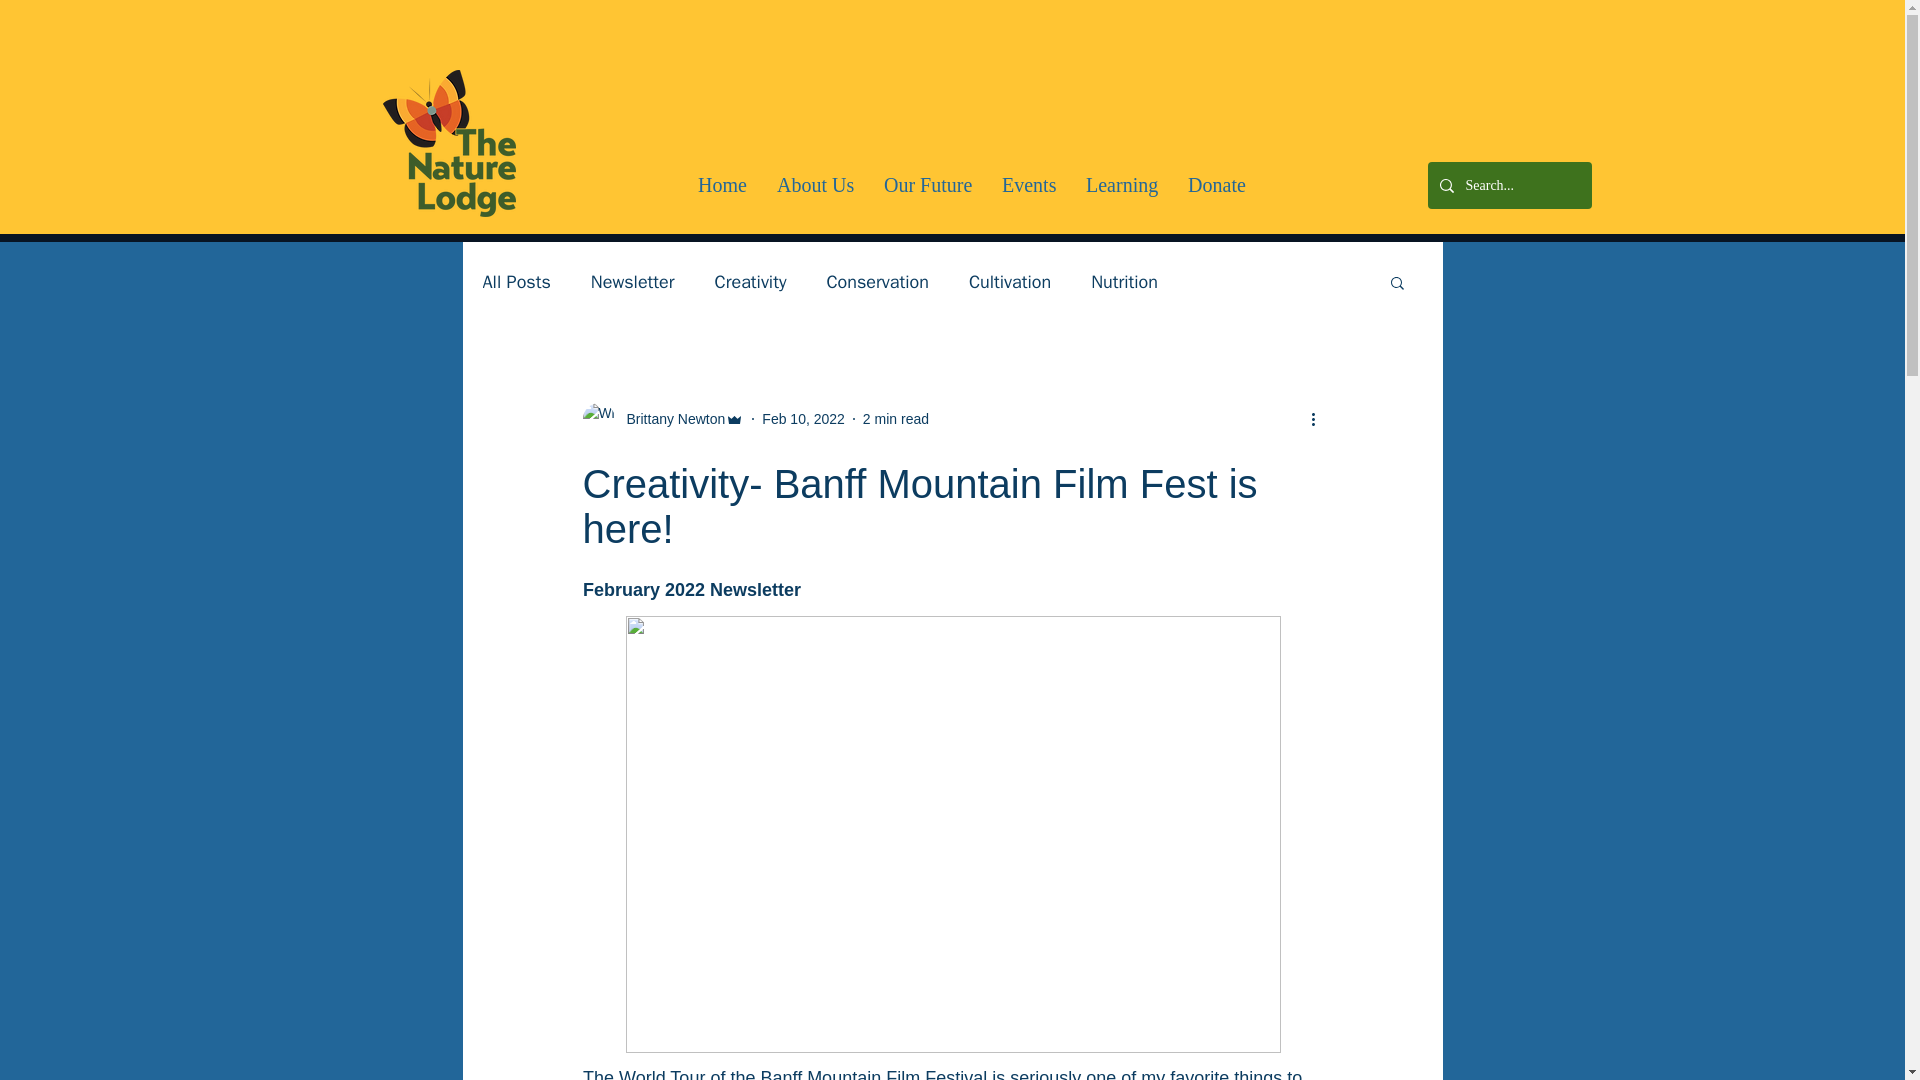 This screenshot has height=1080, width=1920. What do you see at coordinates (1217, 186) in the screenshot?
I see `Donate` at bounding box center [1217, 186].